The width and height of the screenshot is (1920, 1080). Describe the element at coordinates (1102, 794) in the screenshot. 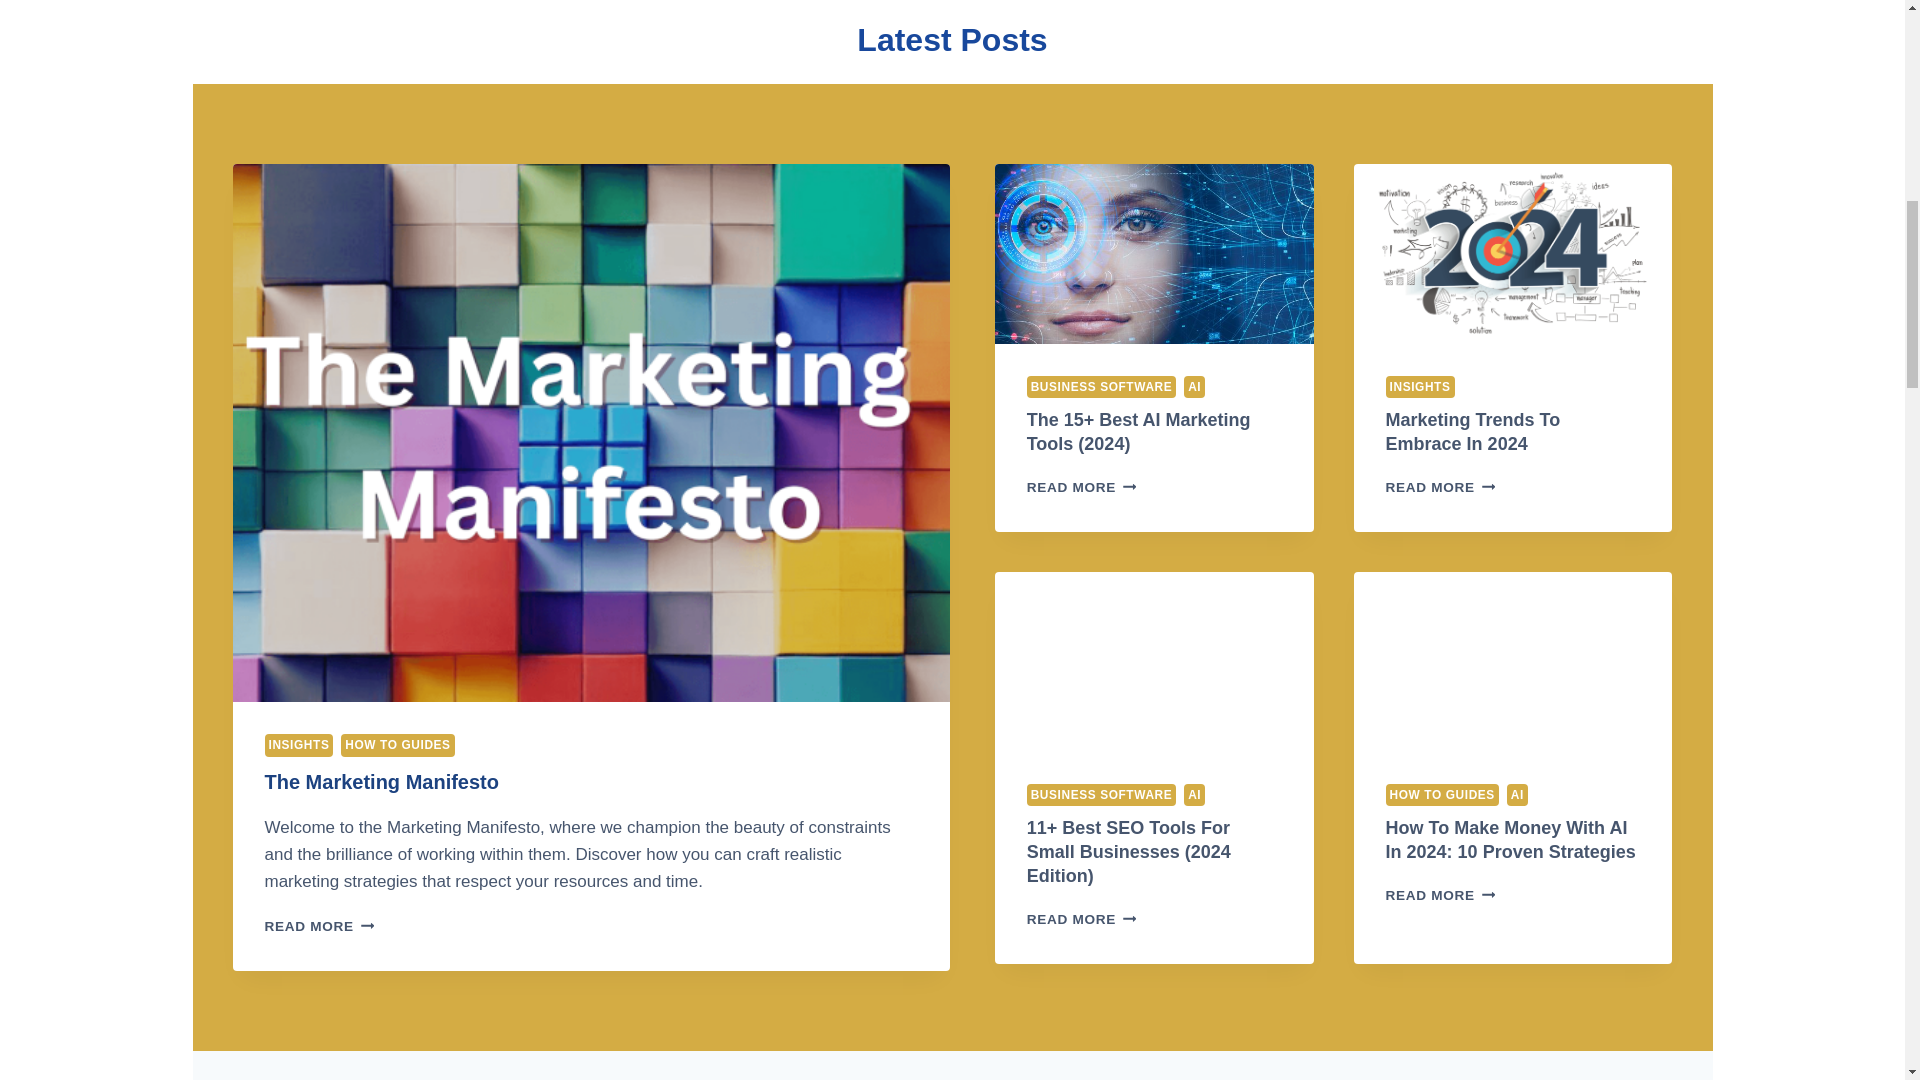

I see `BUSINESS SOFTWARE` at that location.